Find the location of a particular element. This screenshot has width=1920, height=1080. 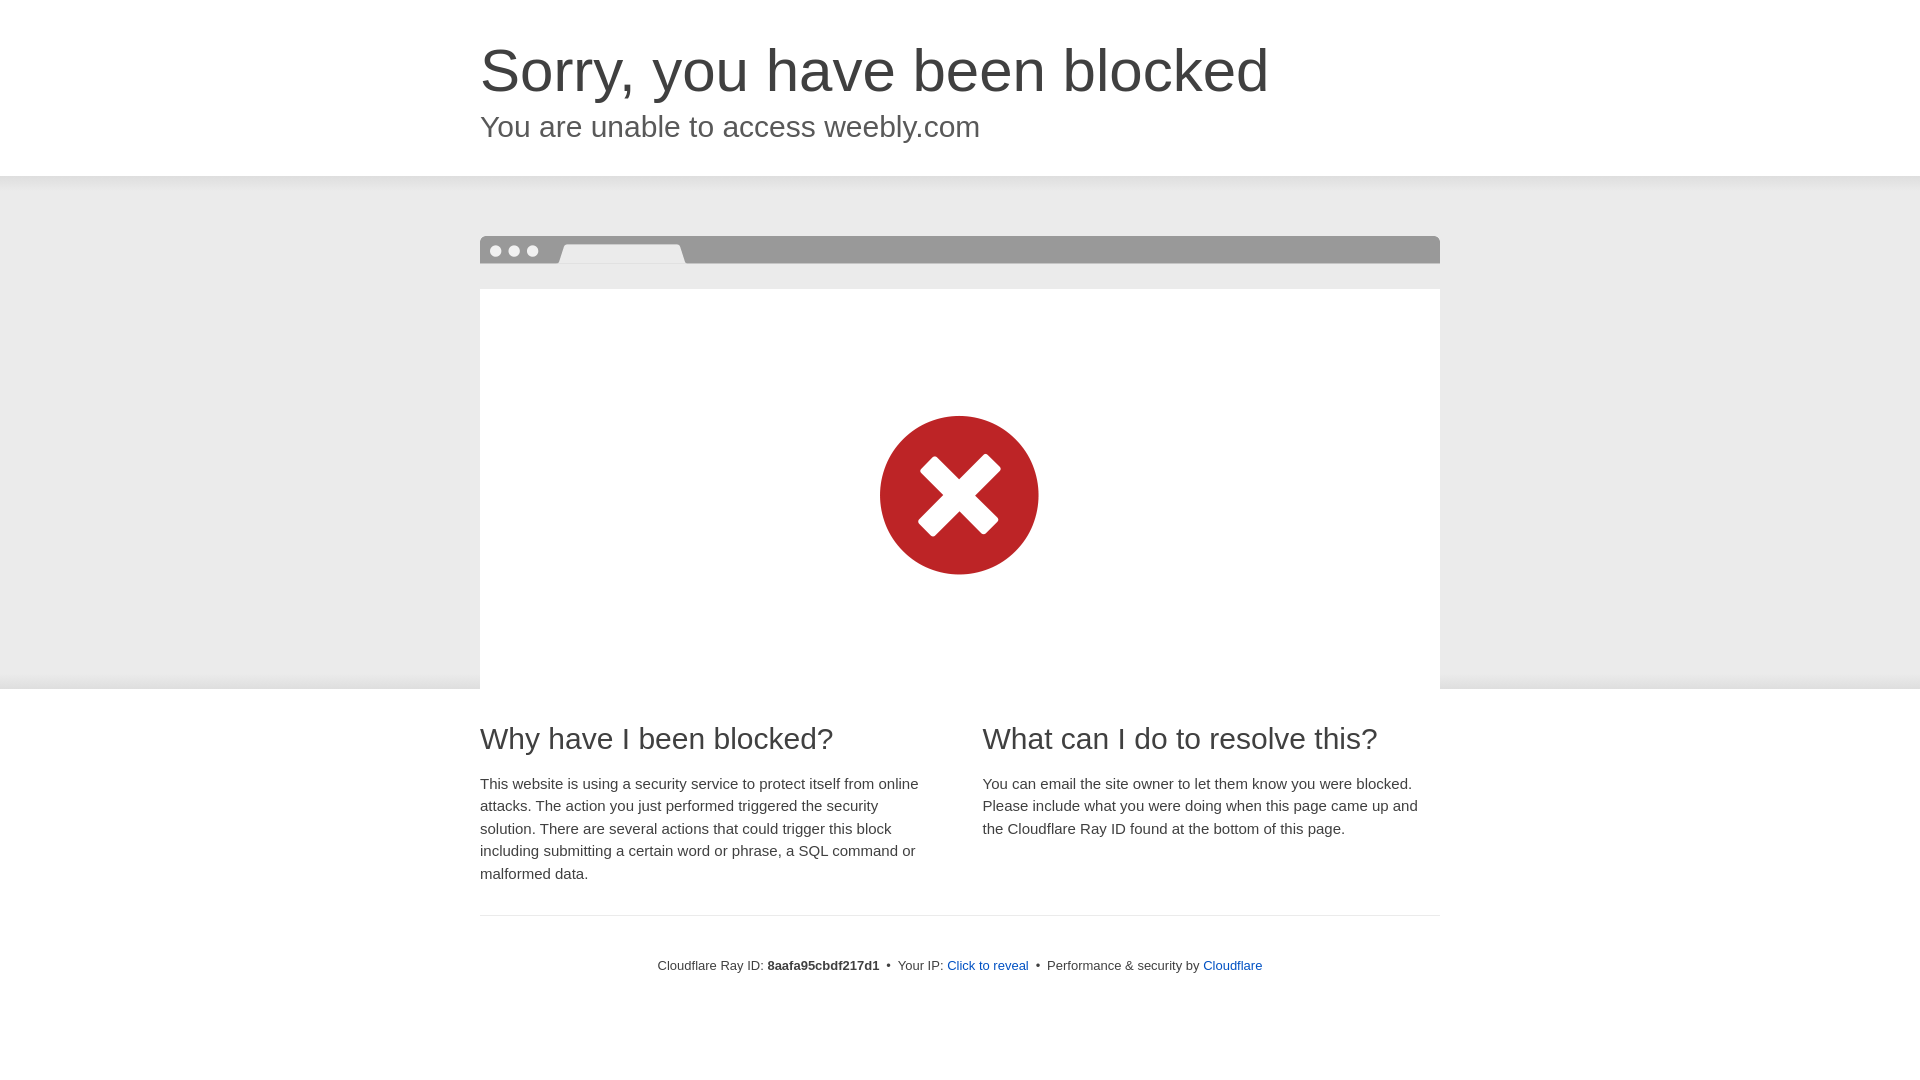

Cloudflare is located at coordinates (1232, 965).